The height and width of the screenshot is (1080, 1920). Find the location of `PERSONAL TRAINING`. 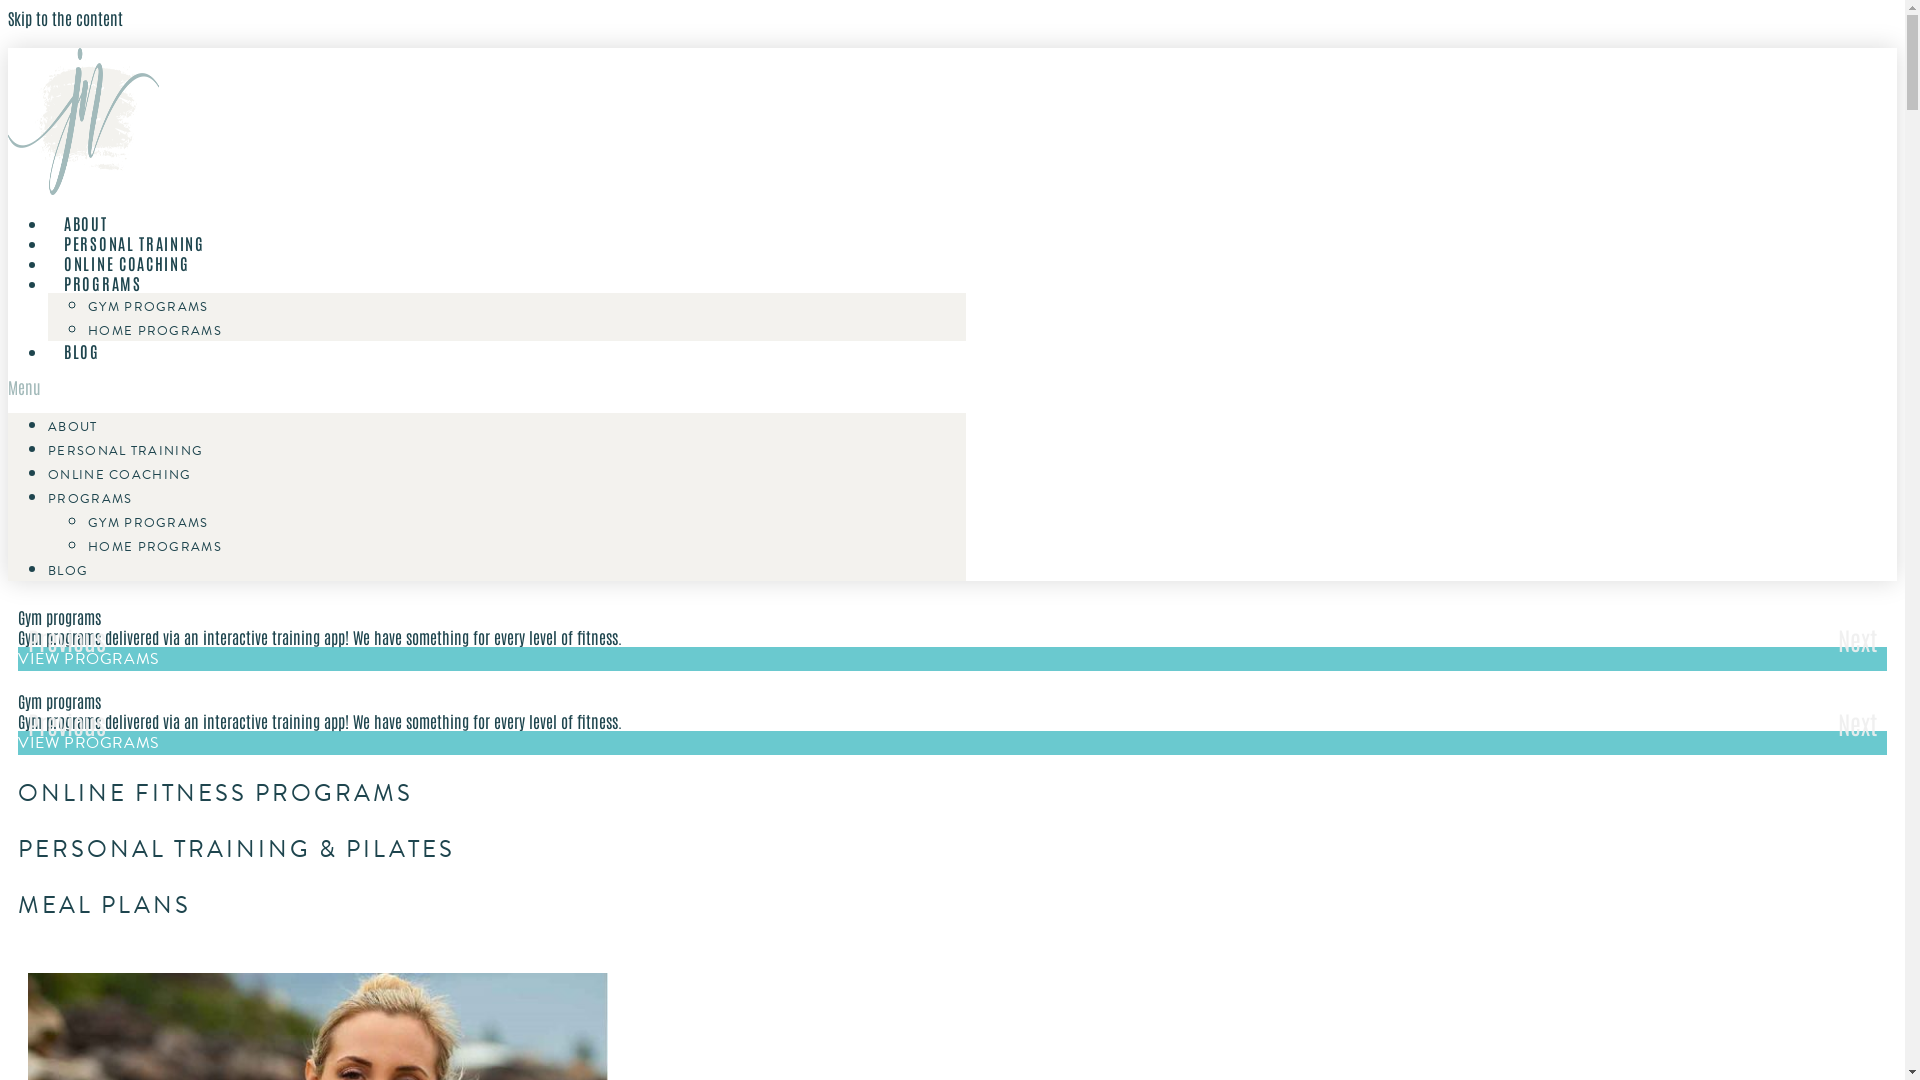

PERSONAL TRAINING is located at coordinates (134, 243).